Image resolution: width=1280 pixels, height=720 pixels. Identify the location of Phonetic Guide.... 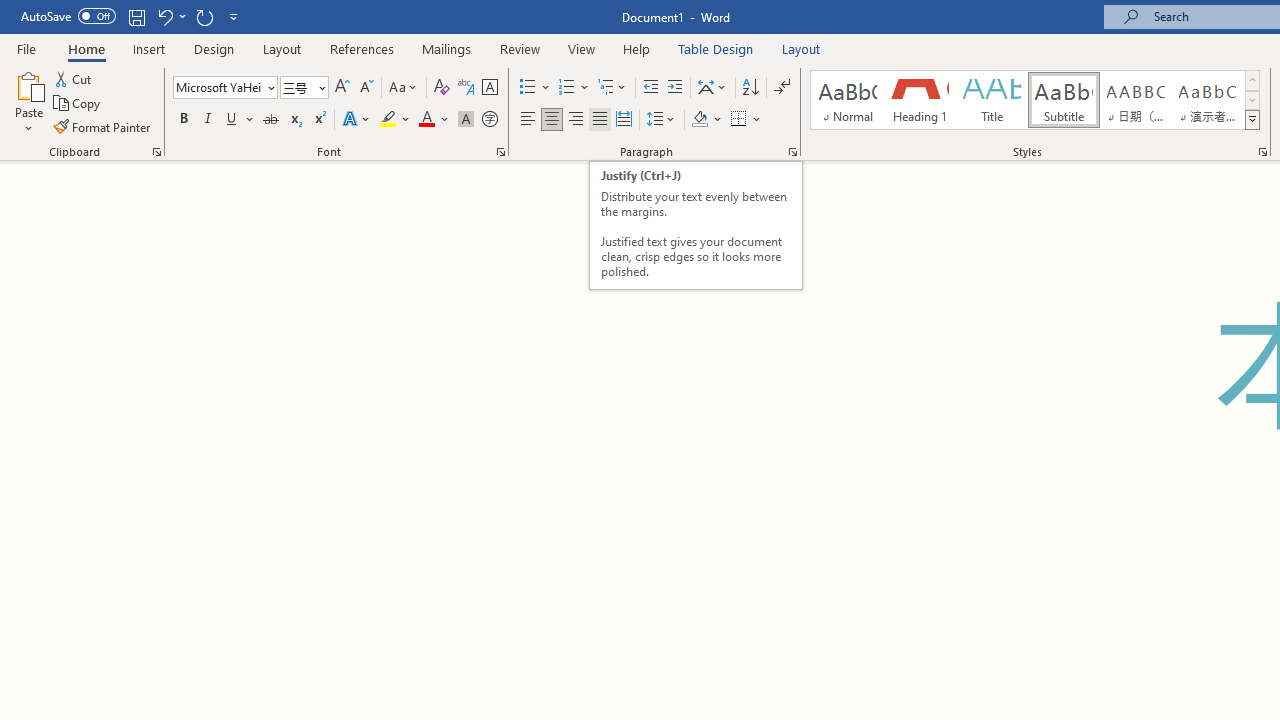
(466, 88).